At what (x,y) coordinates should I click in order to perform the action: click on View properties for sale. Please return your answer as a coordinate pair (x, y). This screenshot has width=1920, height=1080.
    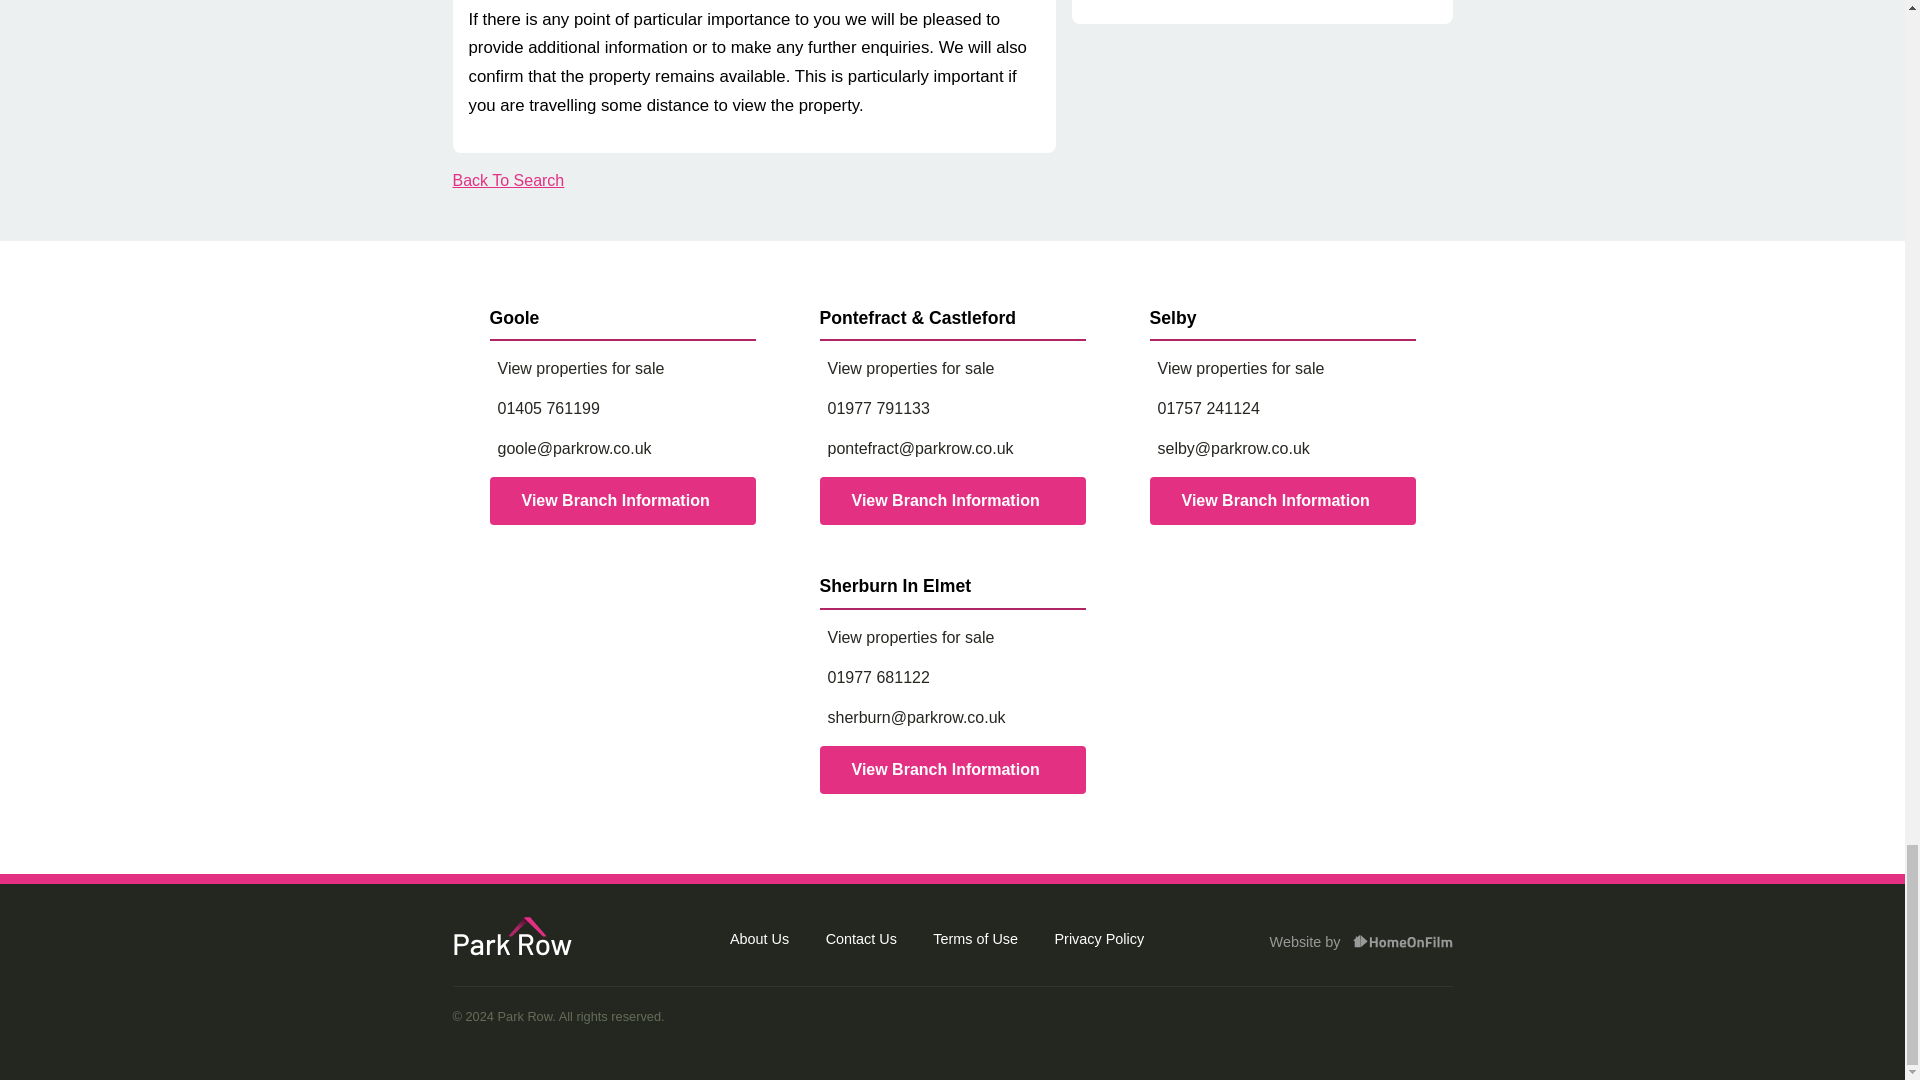
    Looking at the image, I should click on (622, 369).